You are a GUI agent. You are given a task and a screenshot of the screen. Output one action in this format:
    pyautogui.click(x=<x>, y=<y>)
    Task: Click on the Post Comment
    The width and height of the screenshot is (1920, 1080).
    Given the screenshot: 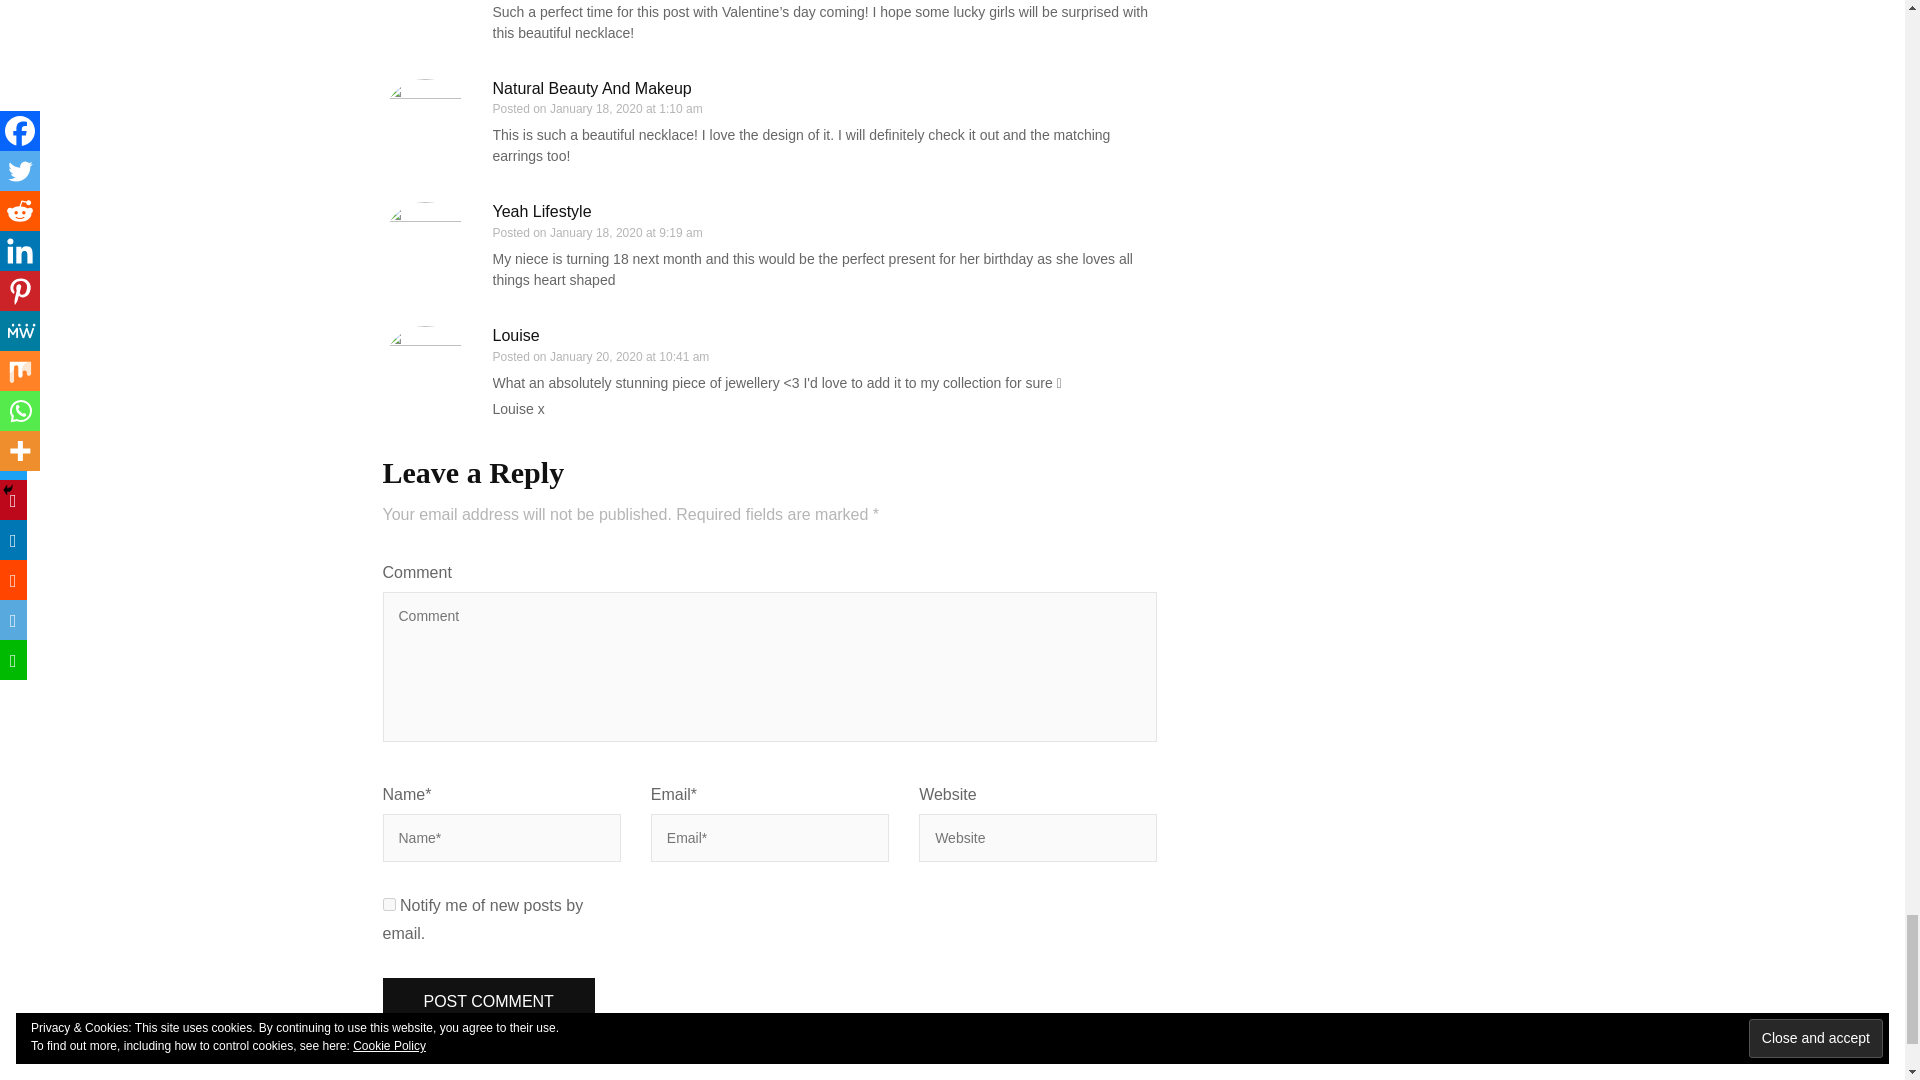 What is the action you would take?
    pyautogui.click(x=488, y=1002)
    